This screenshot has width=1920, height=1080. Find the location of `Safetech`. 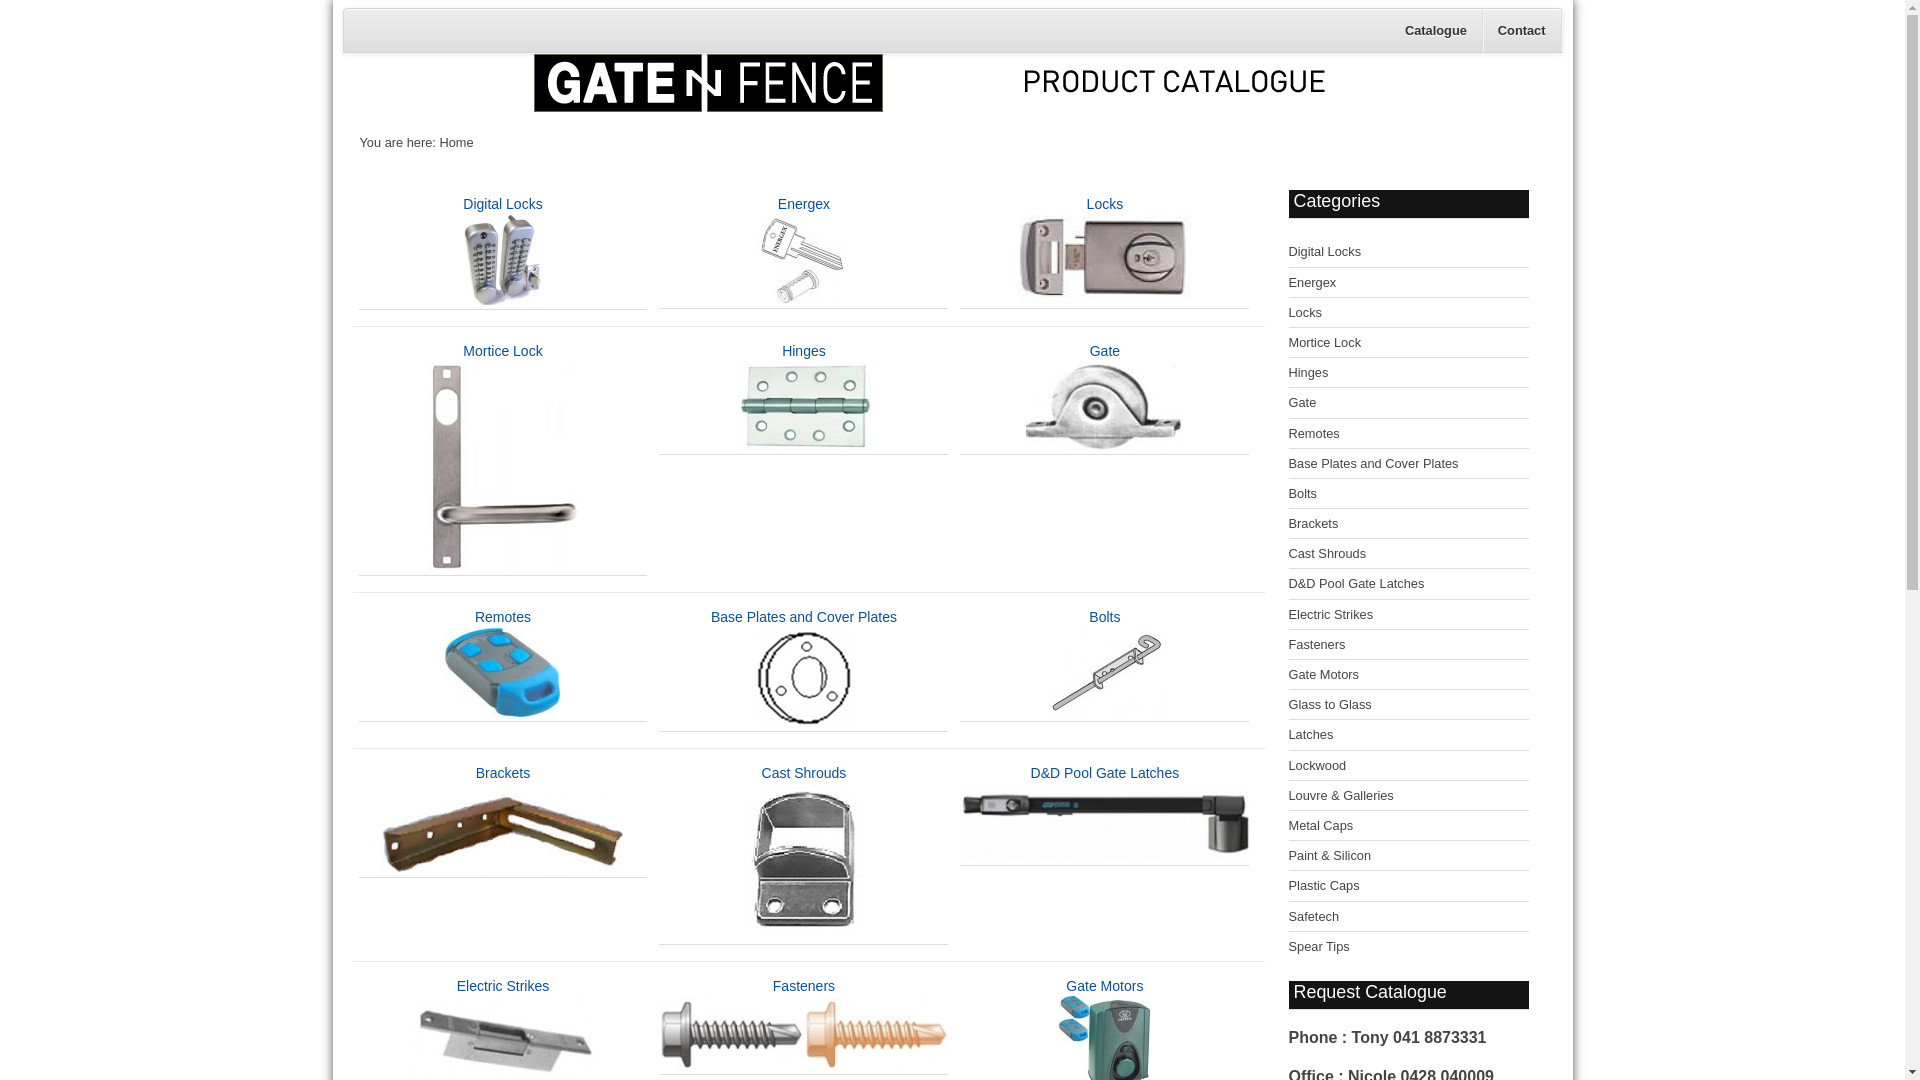

Safetech is located at coordinates (1408, 917).